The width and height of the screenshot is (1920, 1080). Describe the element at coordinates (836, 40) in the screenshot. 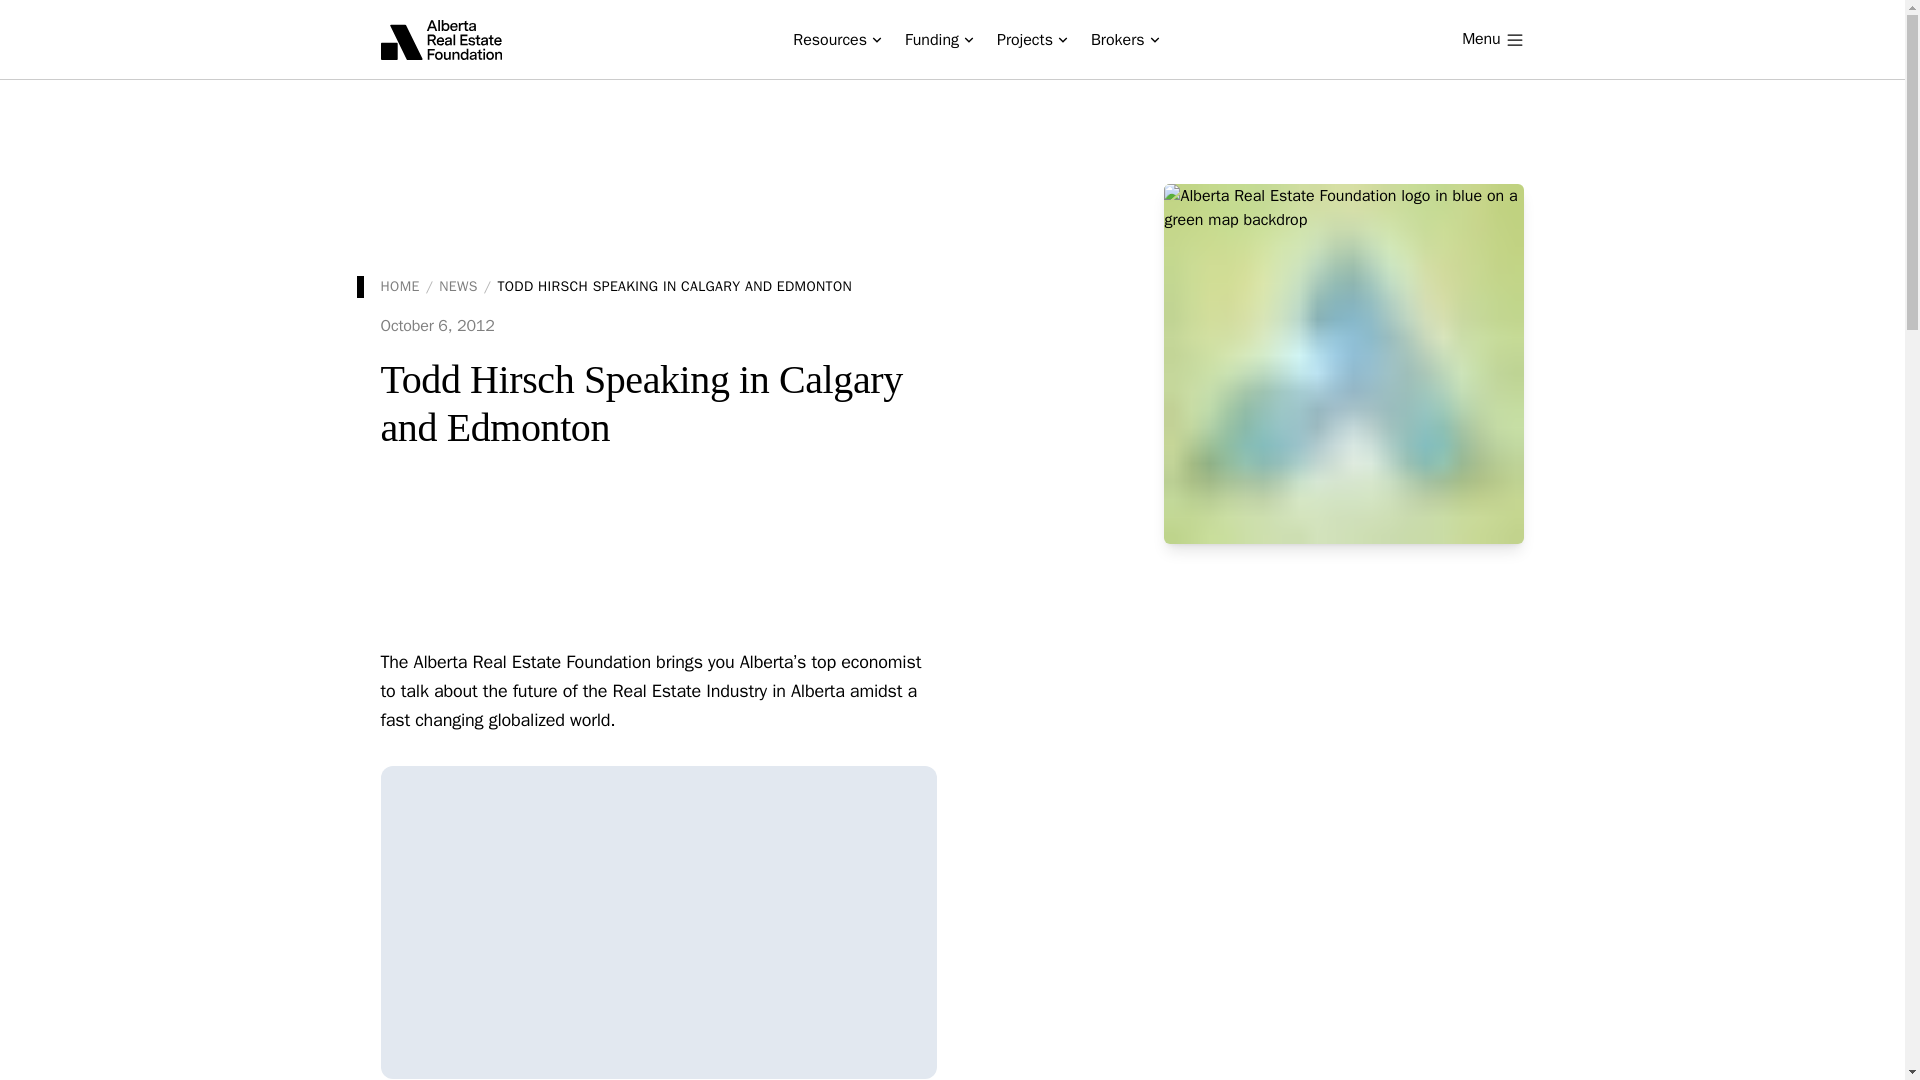

I see `Resources` at that location.